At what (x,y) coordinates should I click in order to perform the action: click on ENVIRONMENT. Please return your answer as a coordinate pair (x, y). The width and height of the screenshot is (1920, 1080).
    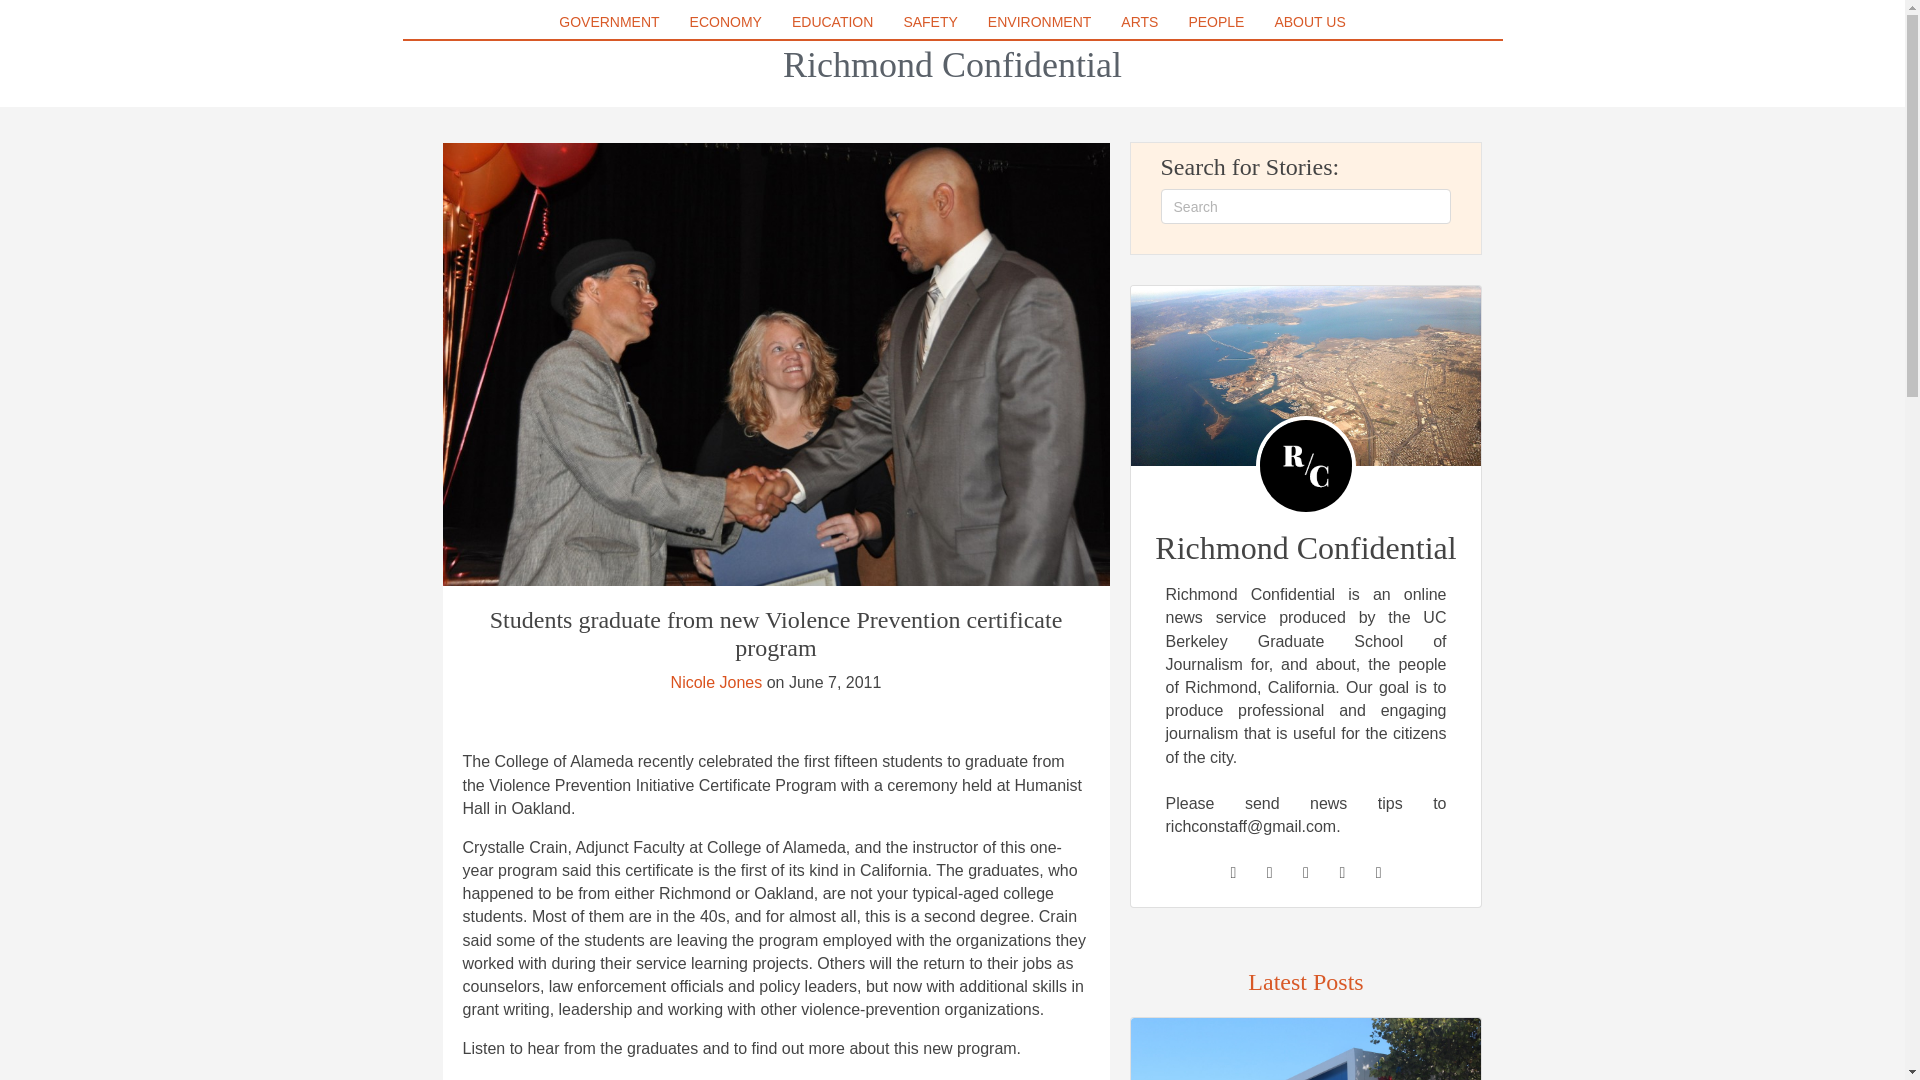
    Looking at the image, I should click on (1038, 21).